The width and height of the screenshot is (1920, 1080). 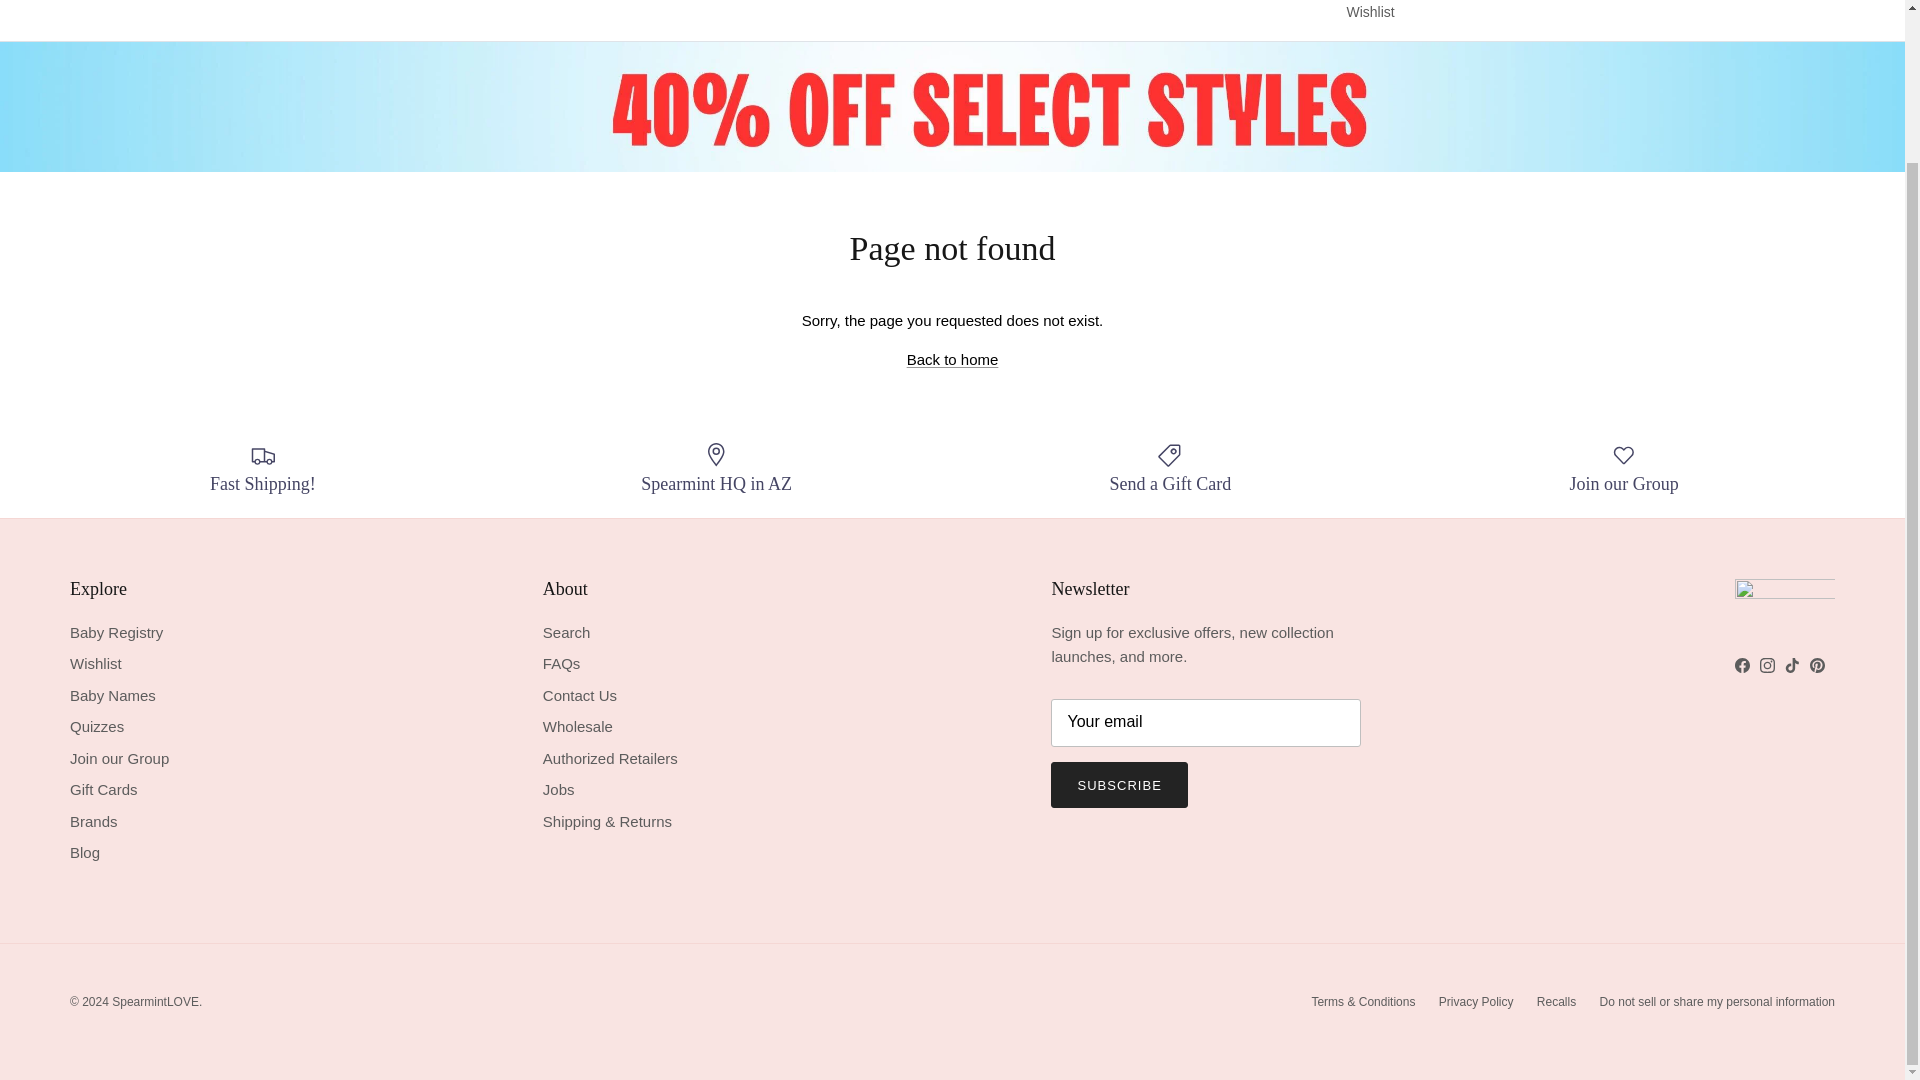 I want to click on NEW, so click(x=436, y=0).